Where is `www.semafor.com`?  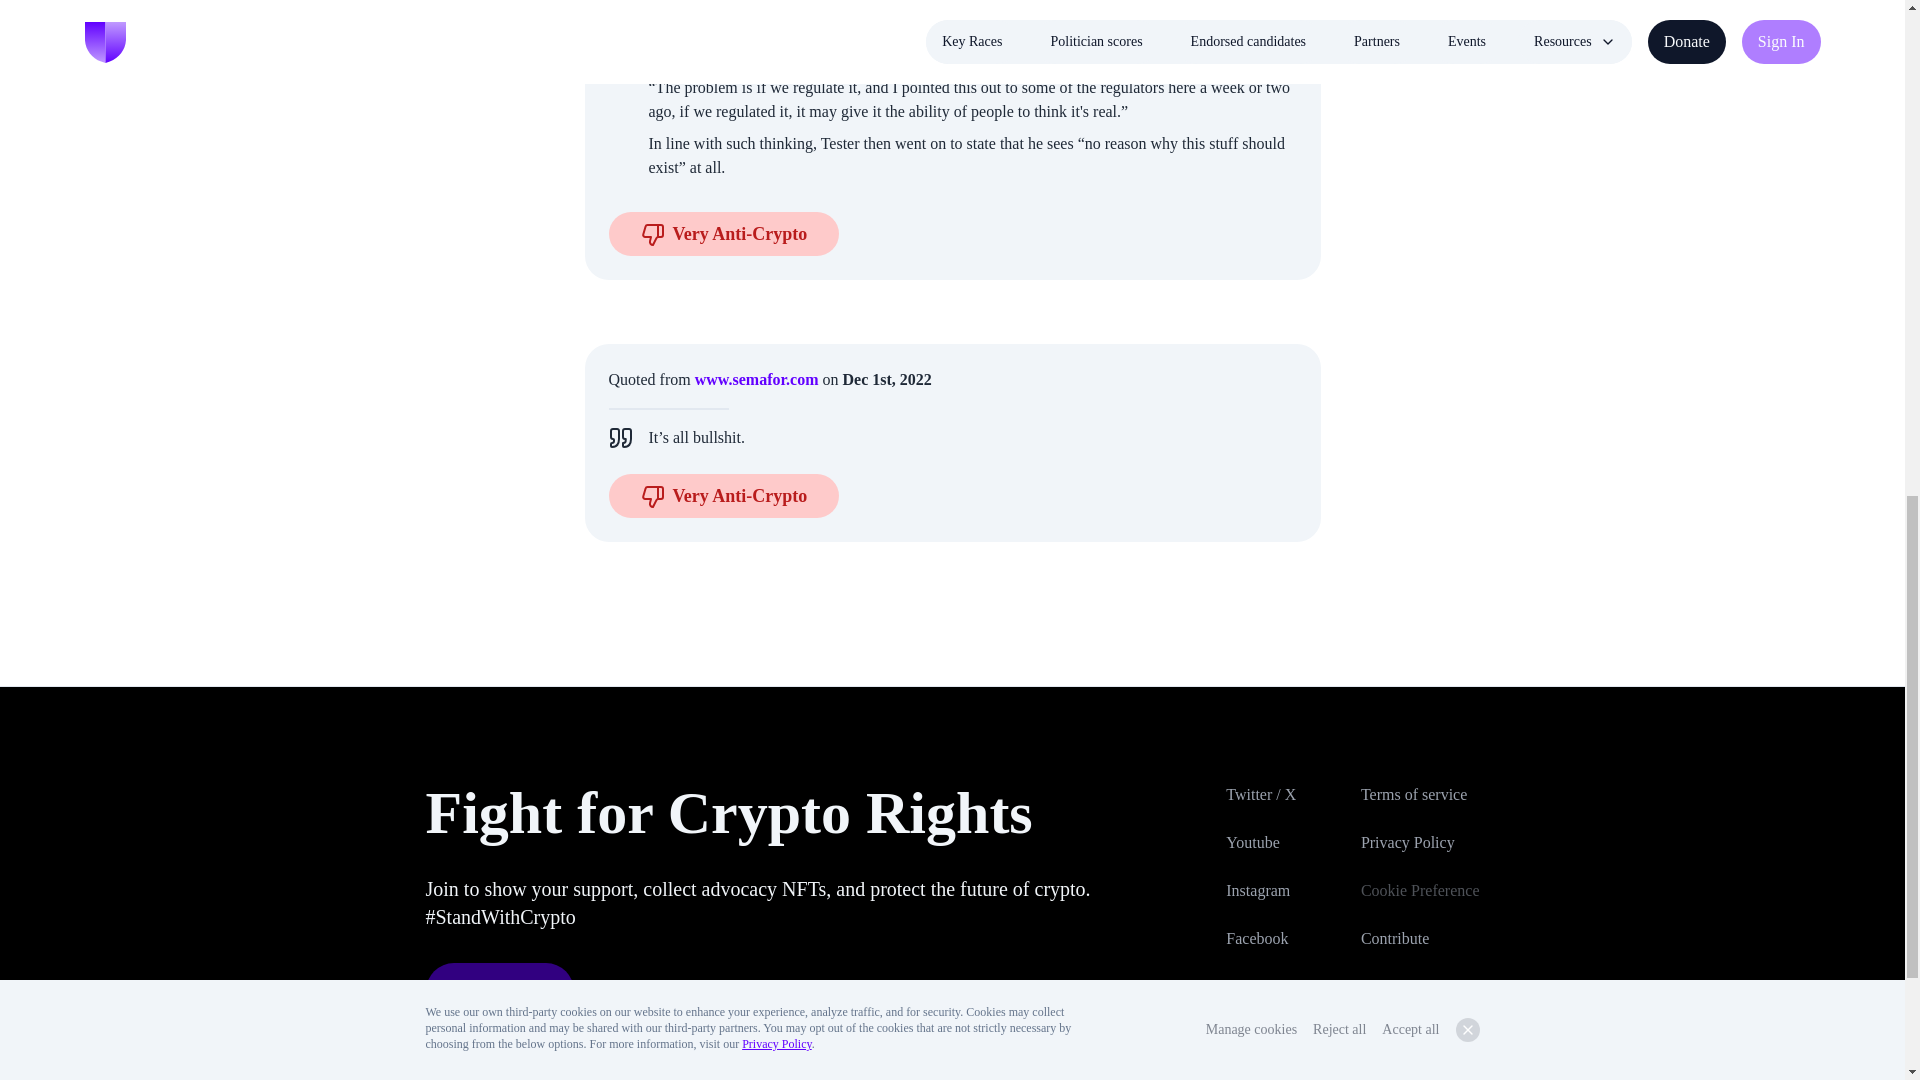 www.semafor.com is located at coordinates (757, 379).